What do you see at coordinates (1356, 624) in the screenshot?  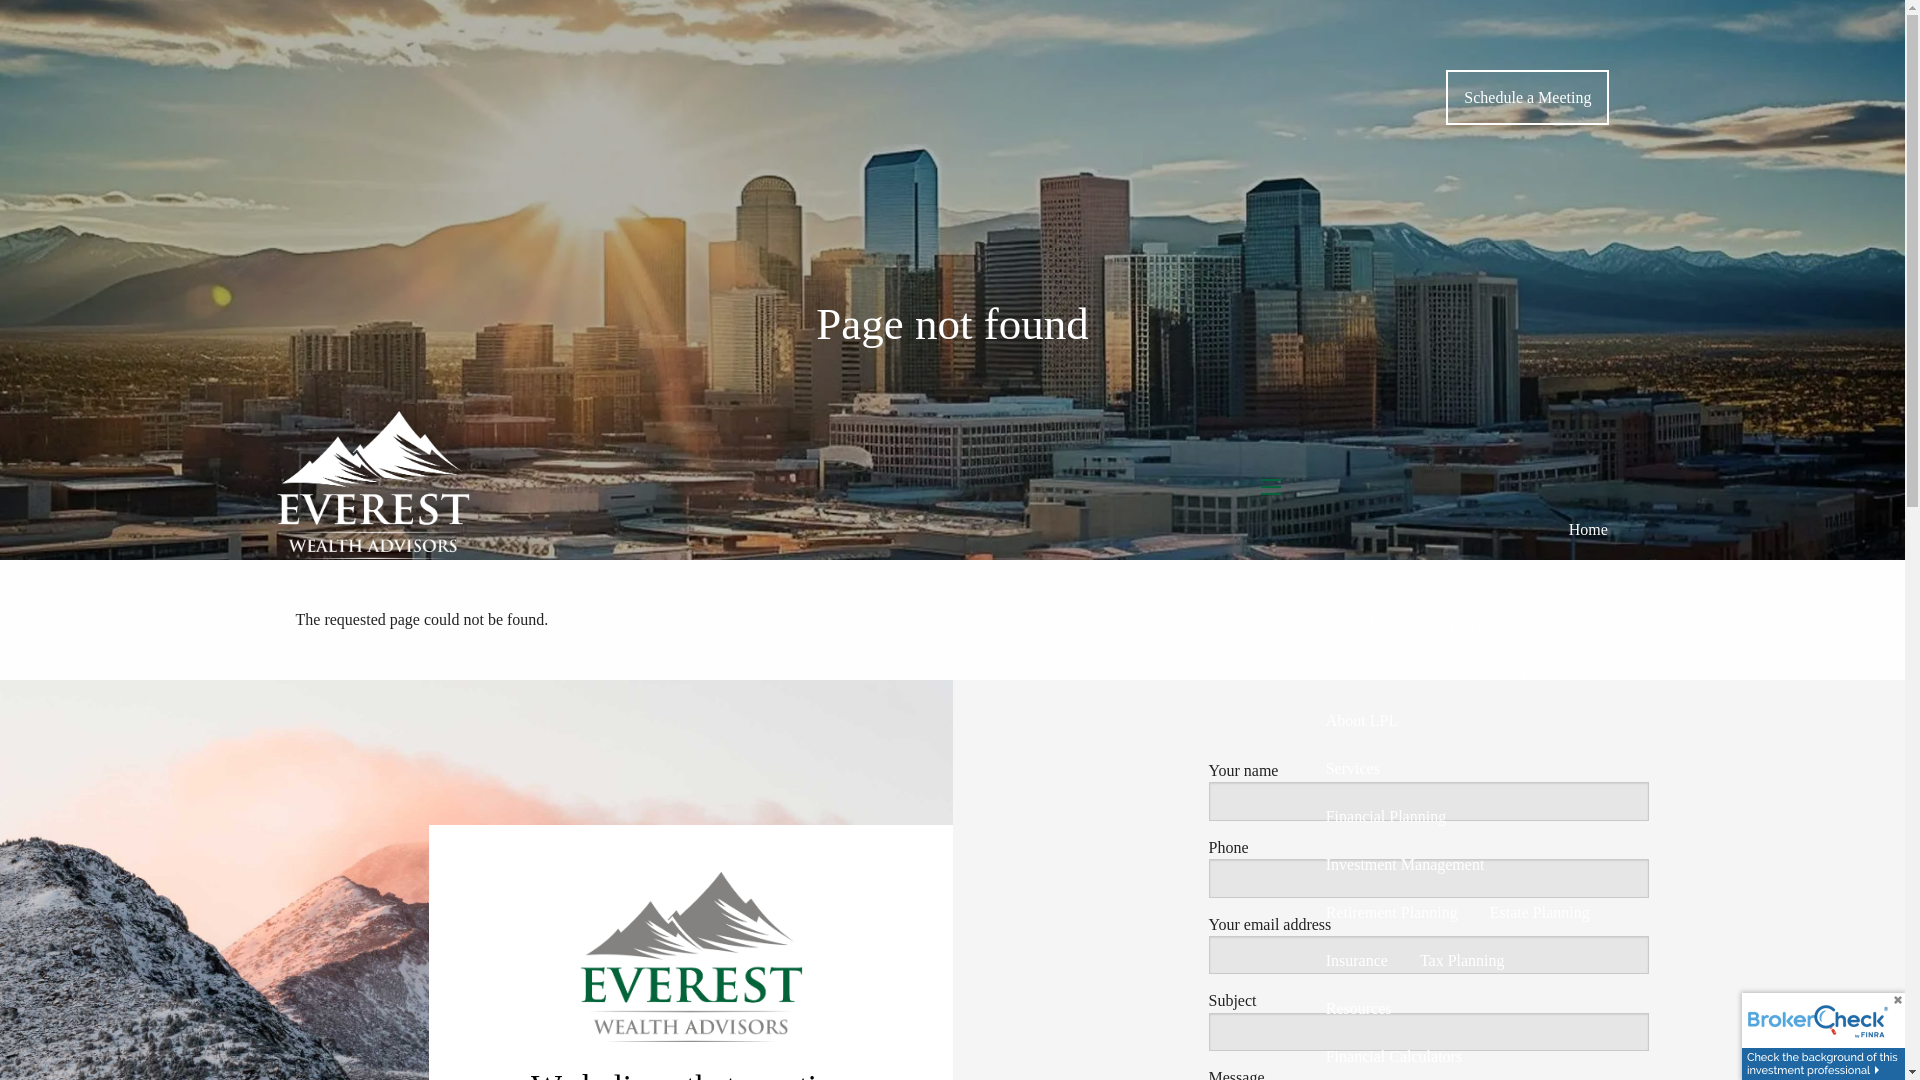 I see `About Us` at bounding box center [1356, 624].